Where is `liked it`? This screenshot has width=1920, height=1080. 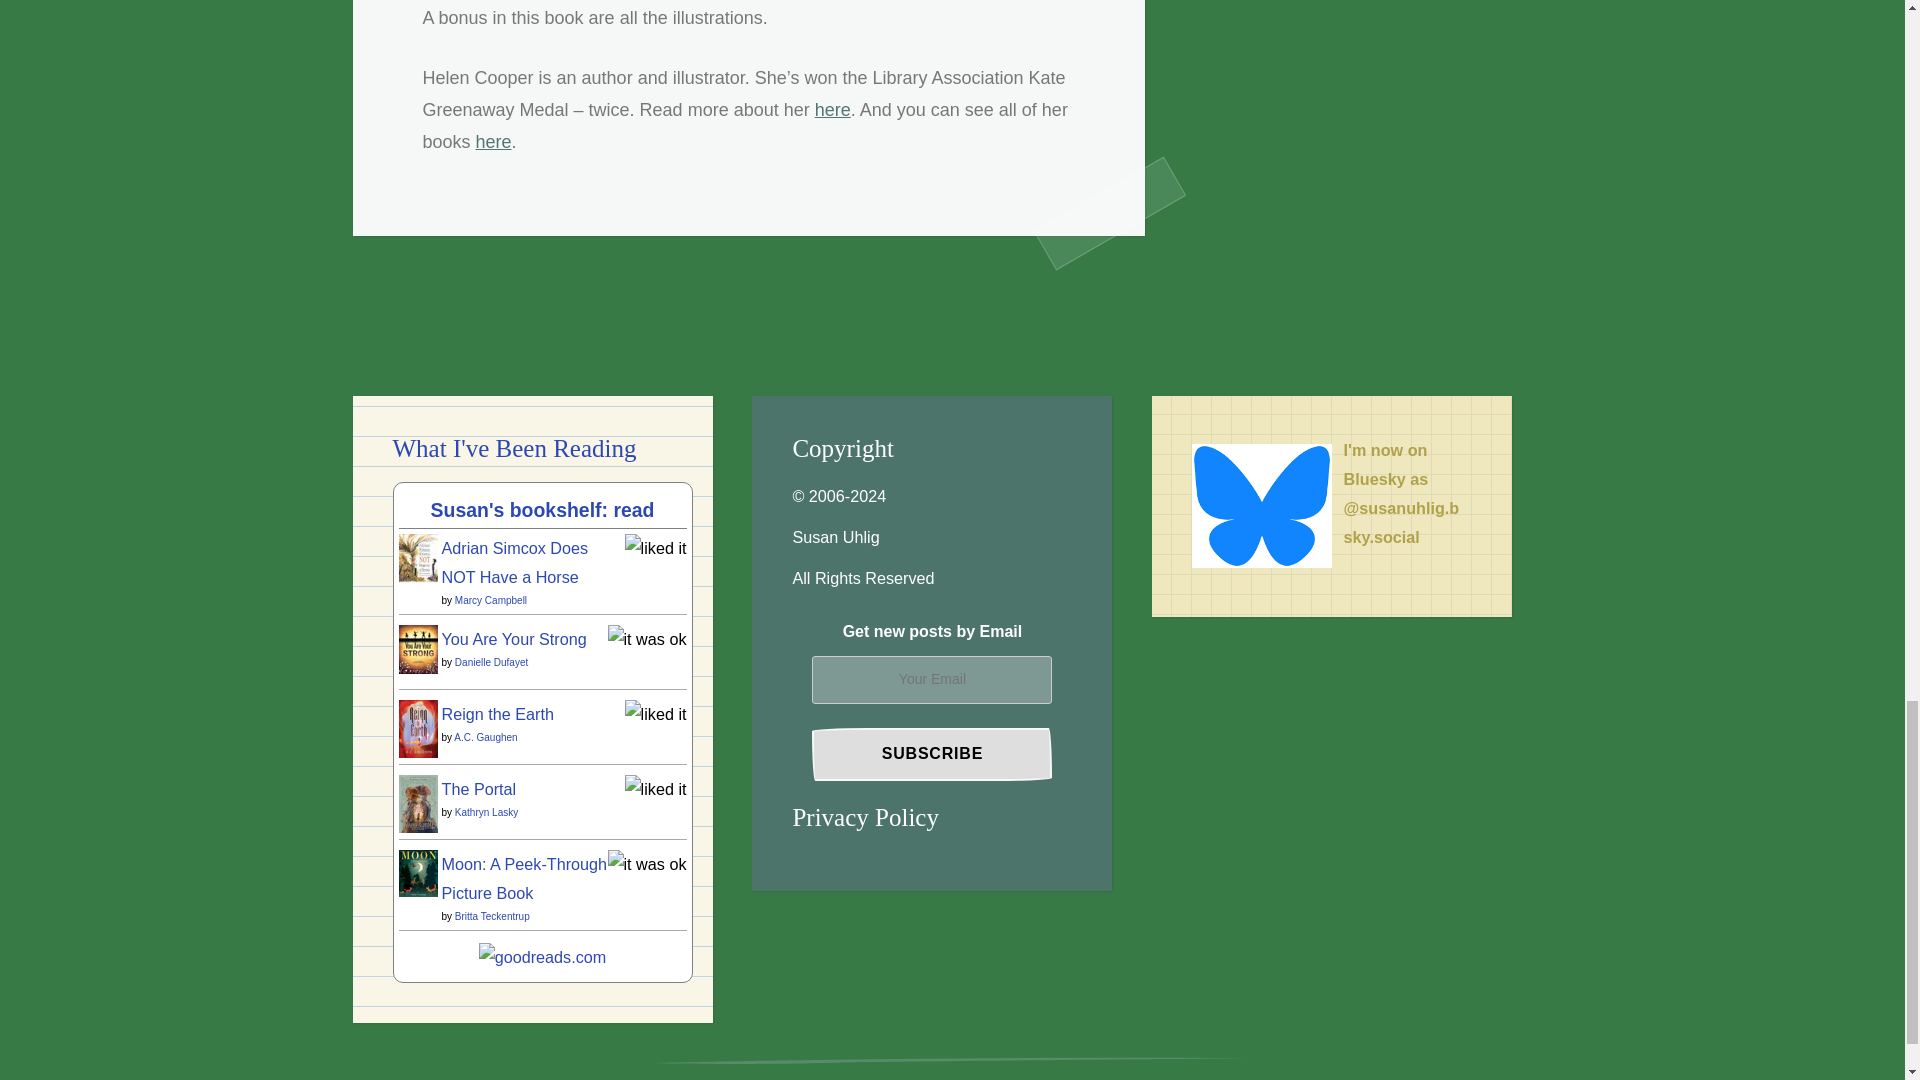 liked it is located at coordinates (656, 548).